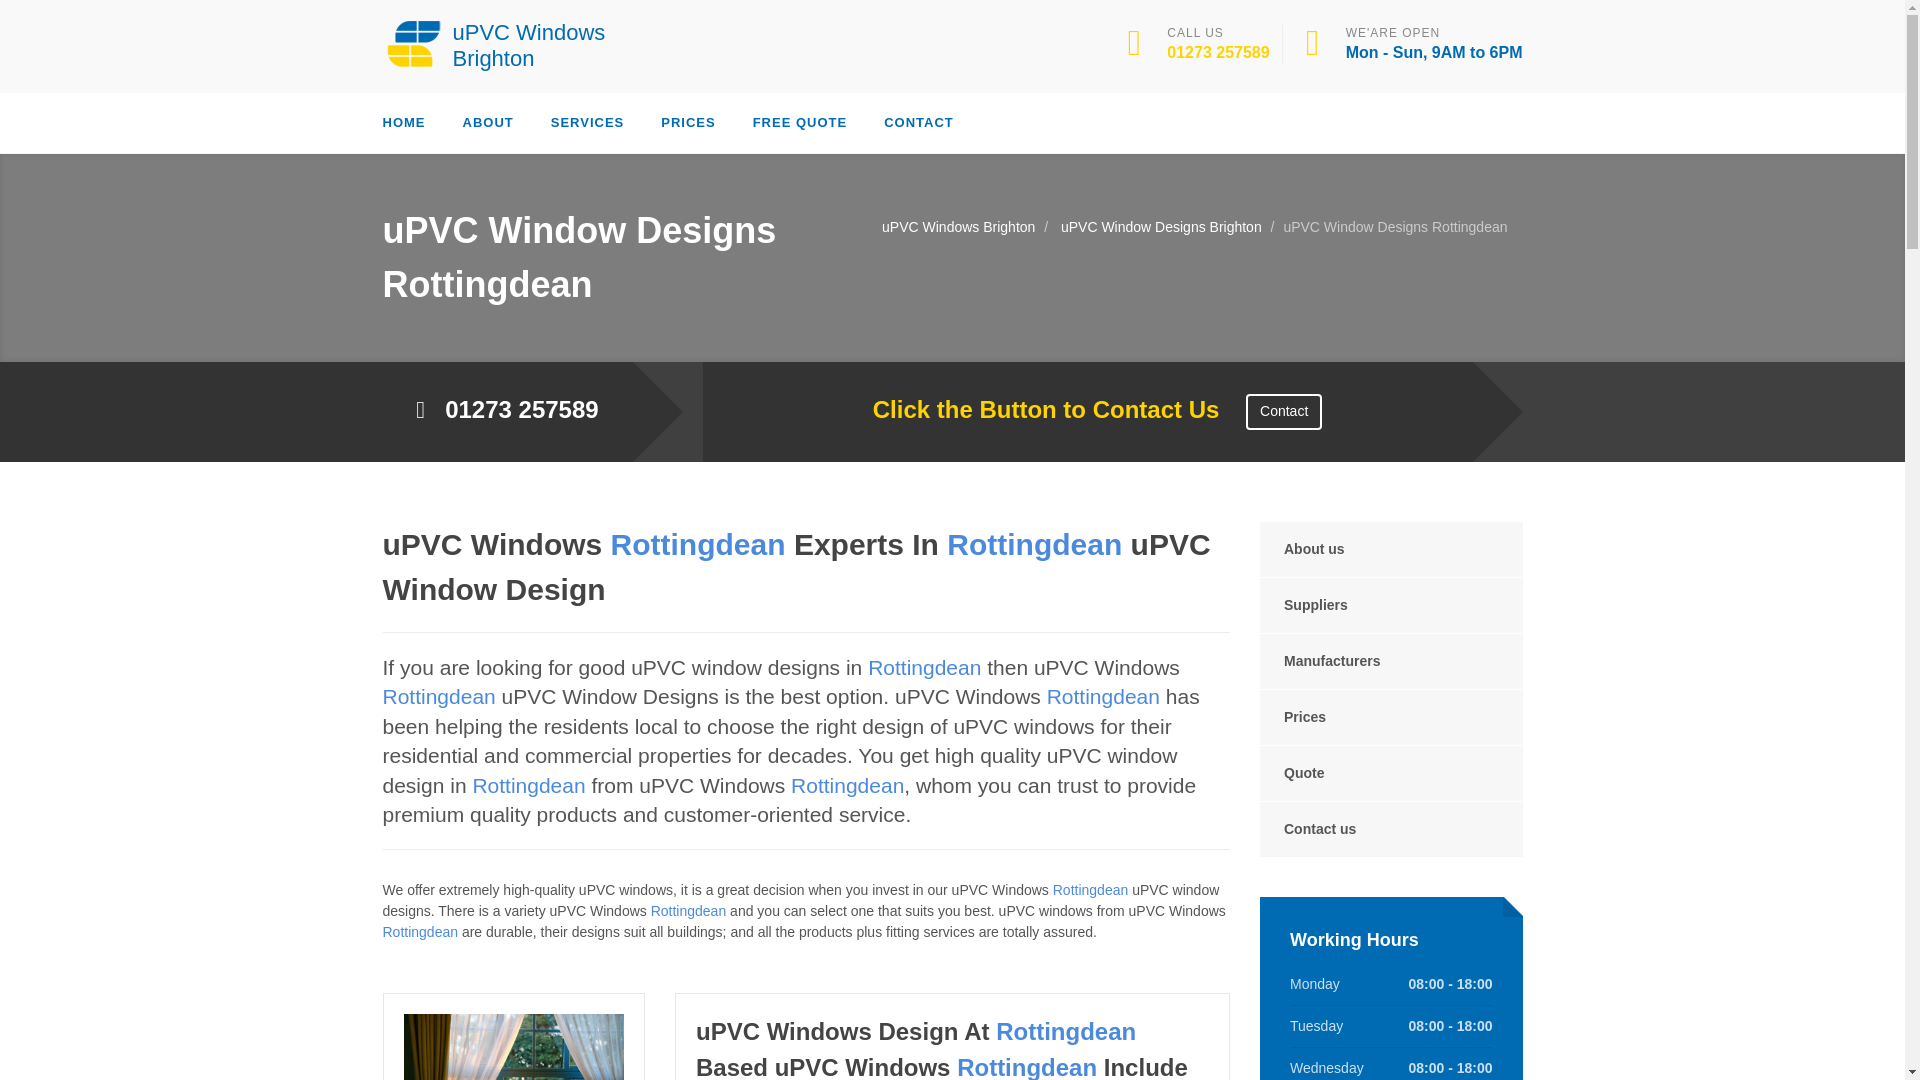  Describe the element at coordinates (502, 44) in the screenshot. I see `uPVC Windows Brighton` at that location.